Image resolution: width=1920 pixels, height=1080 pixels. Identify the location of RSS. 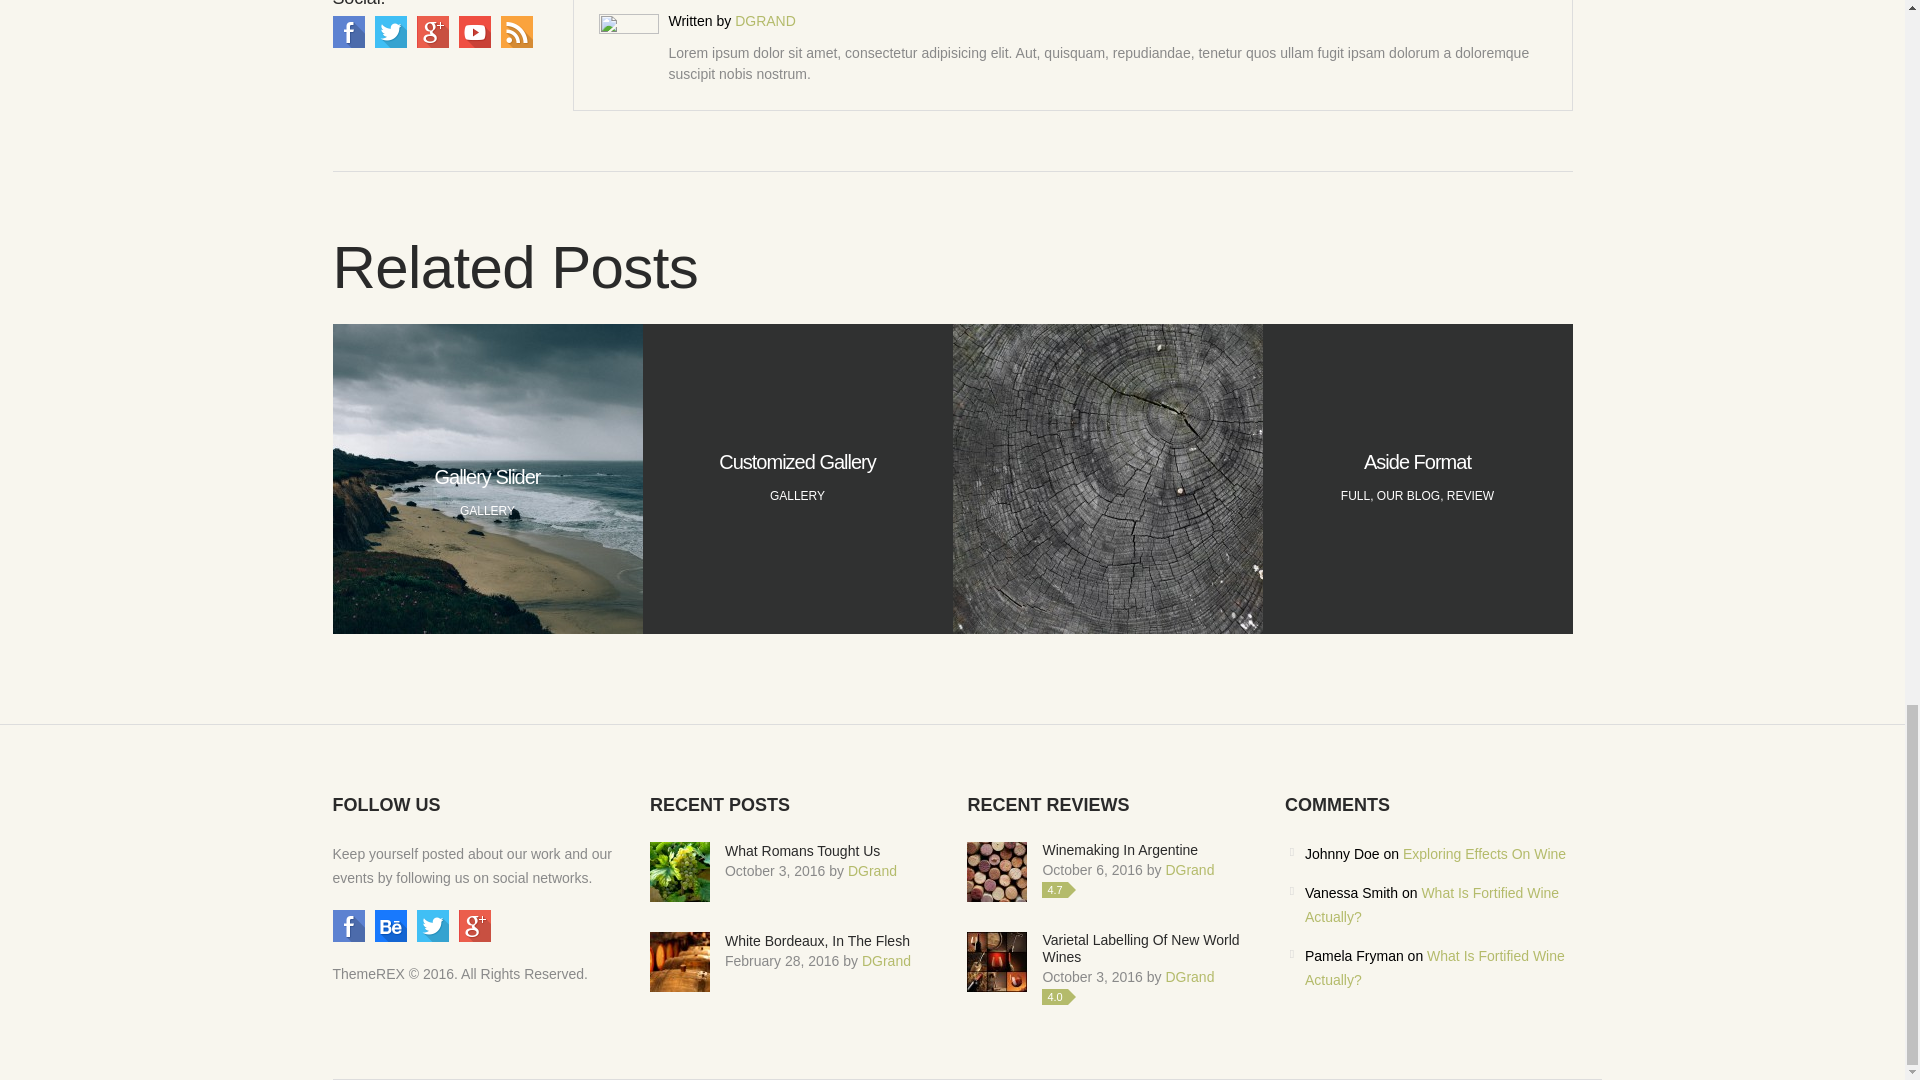
(515, 32).